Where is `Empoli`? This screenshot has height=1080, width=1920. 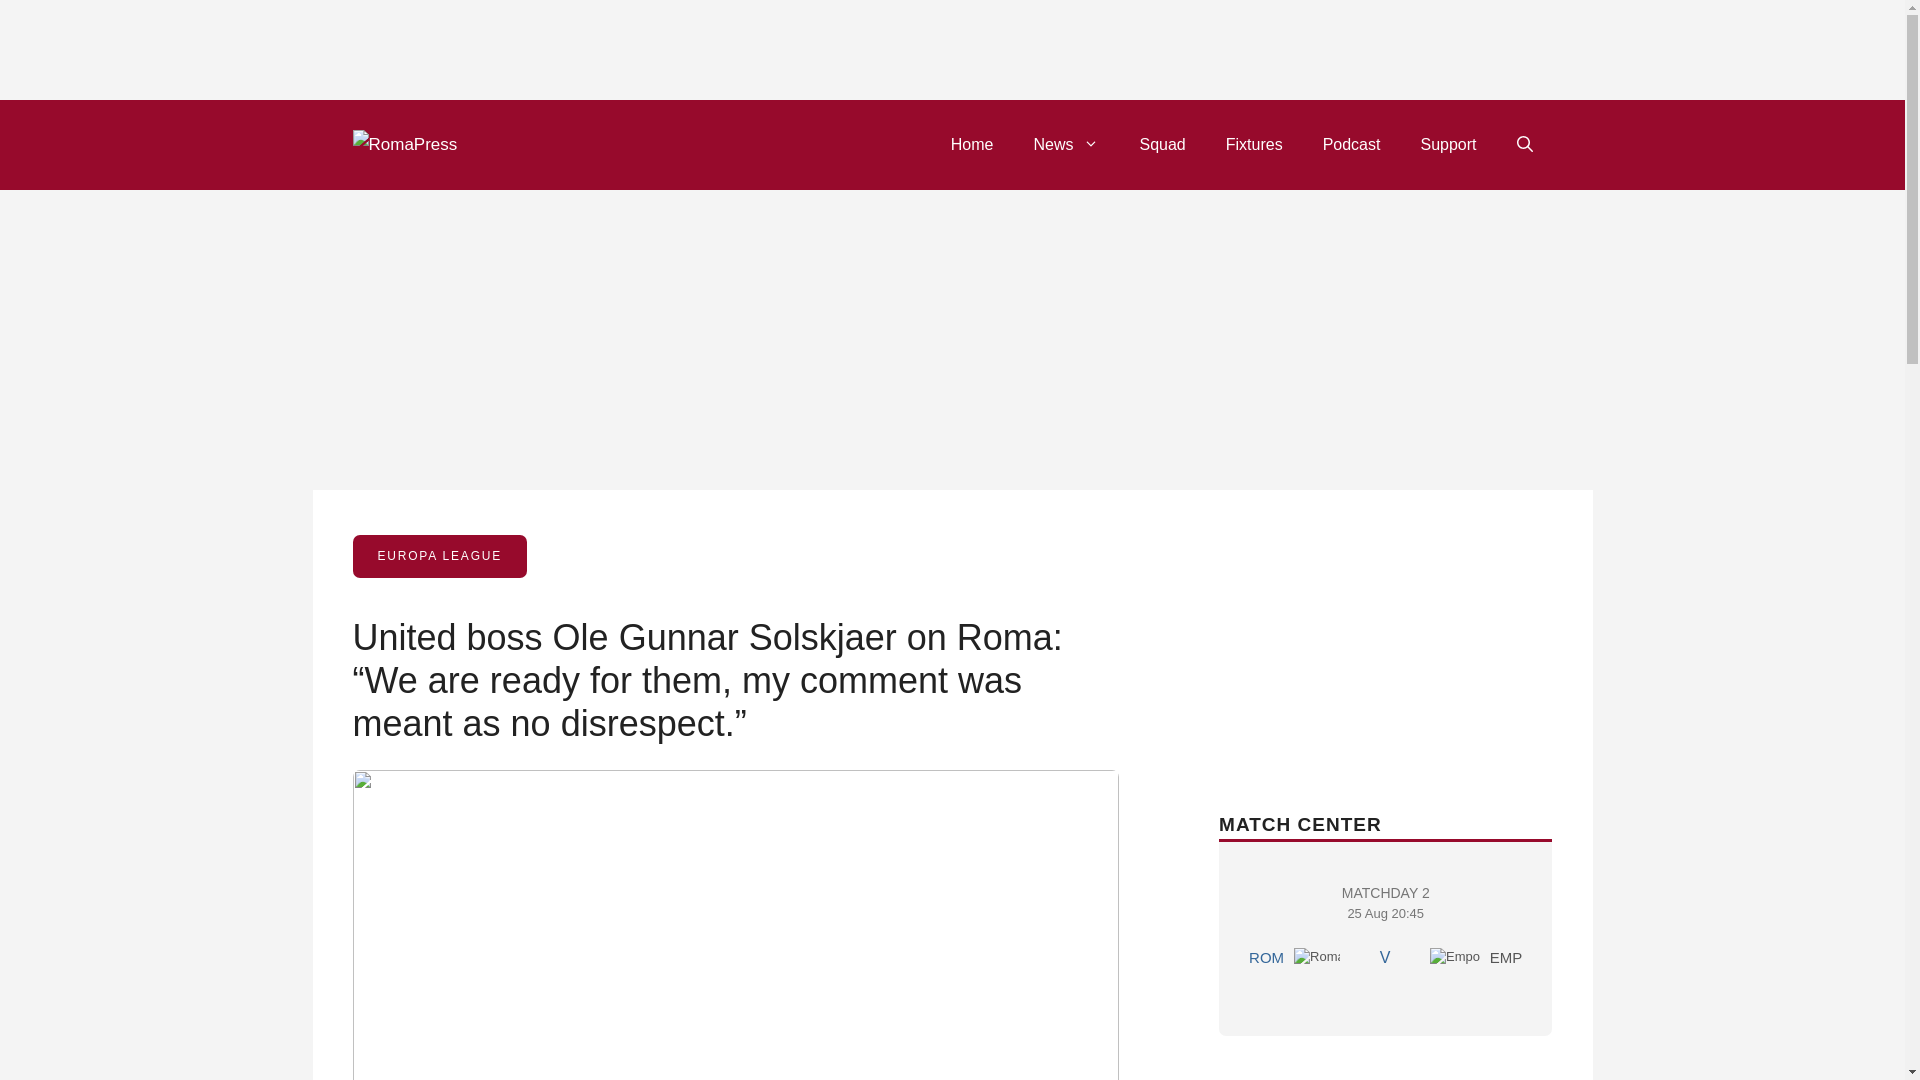 Empoli is located at coordinates (1455, 956).